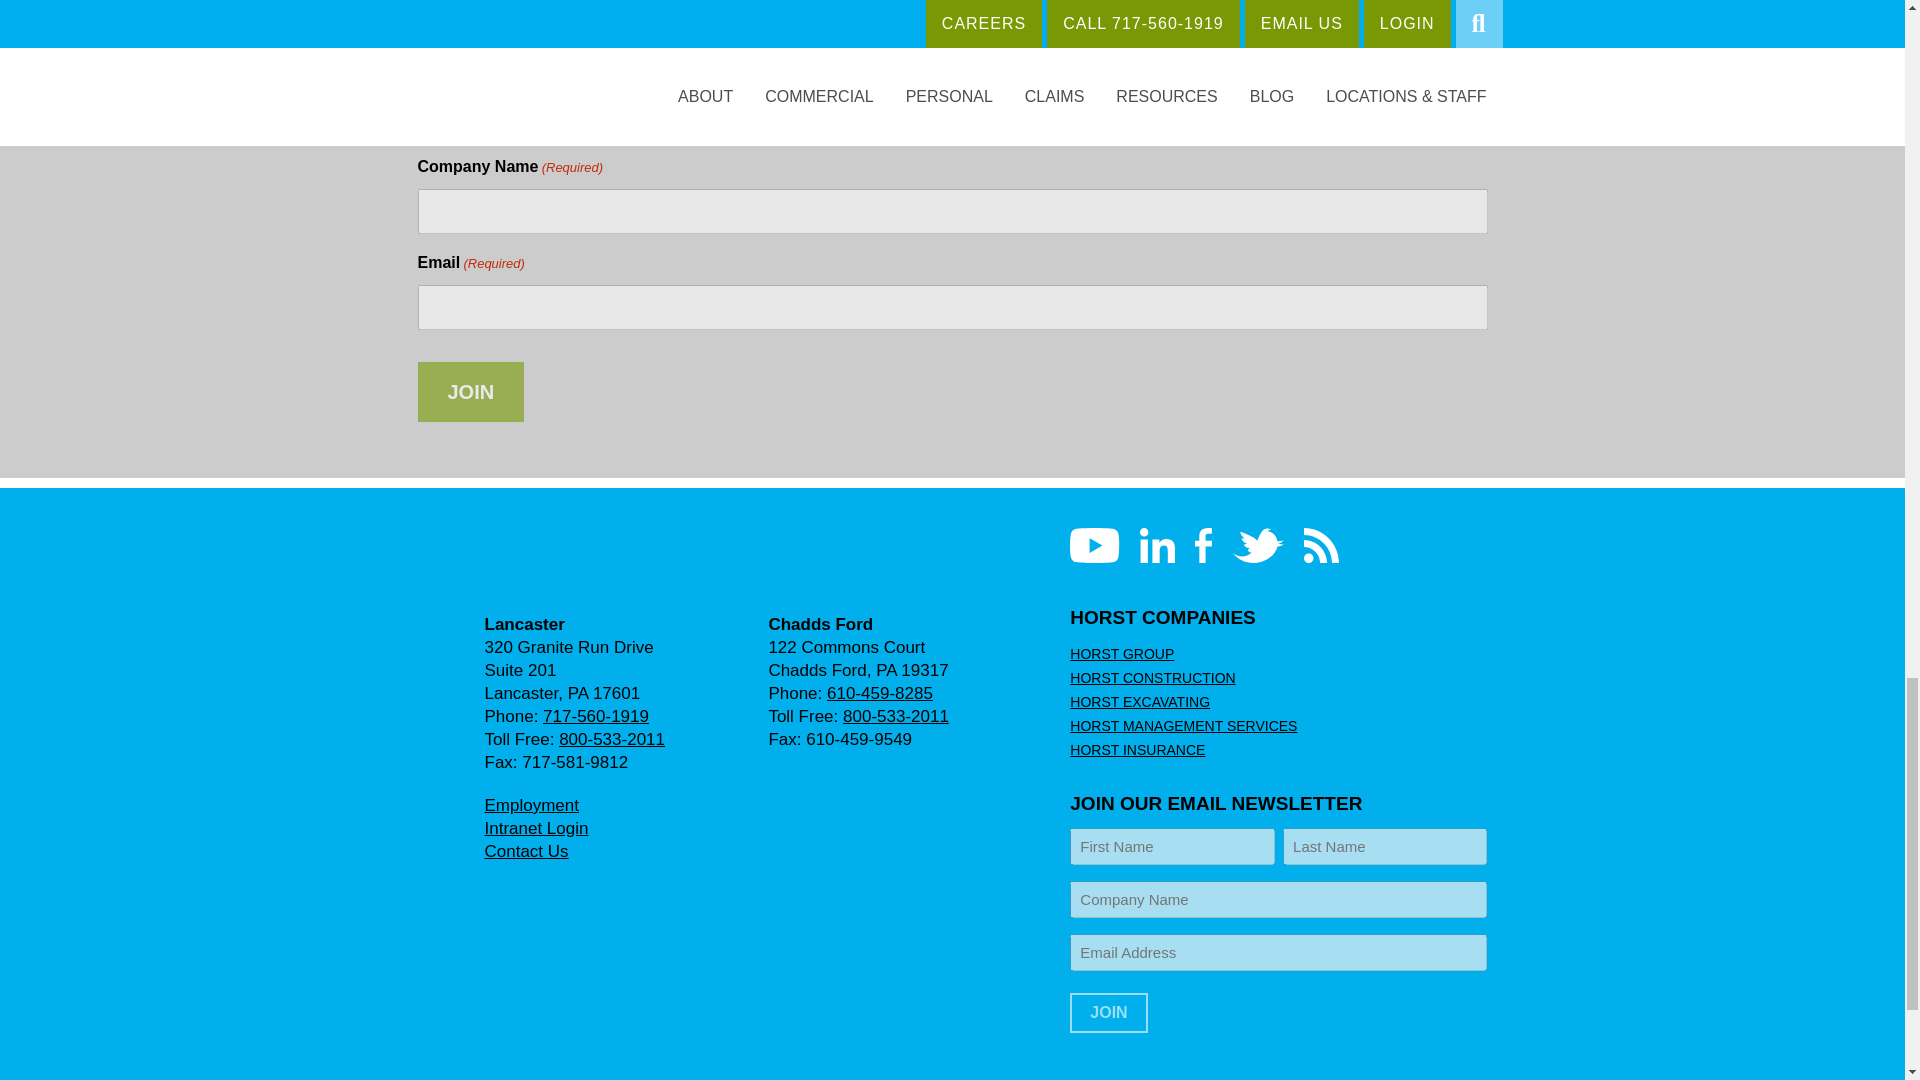  What do you see at coordinates (1094, 545) in the screenshot?
I see `Read more at YouTube` at bounding box center [1094, 545].